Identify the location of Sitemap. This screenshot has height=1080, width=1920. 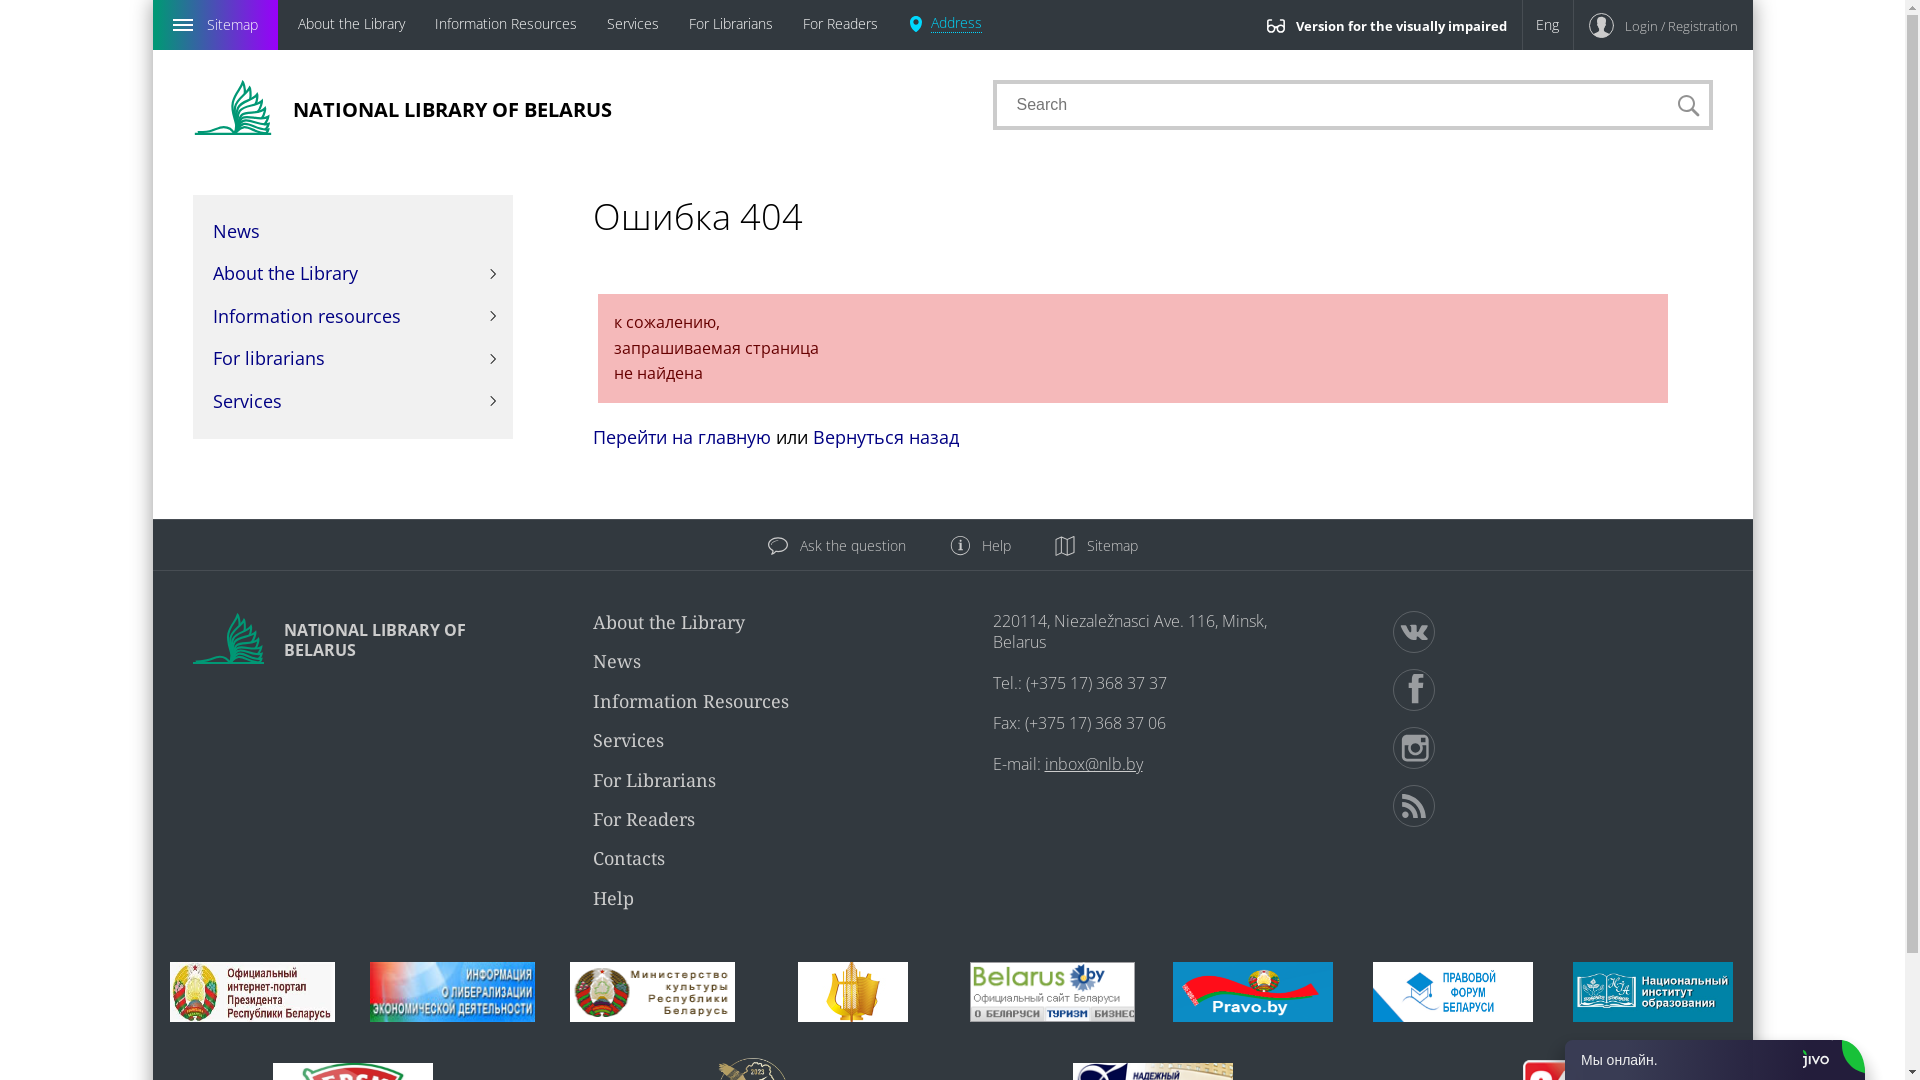
(1096, 546).